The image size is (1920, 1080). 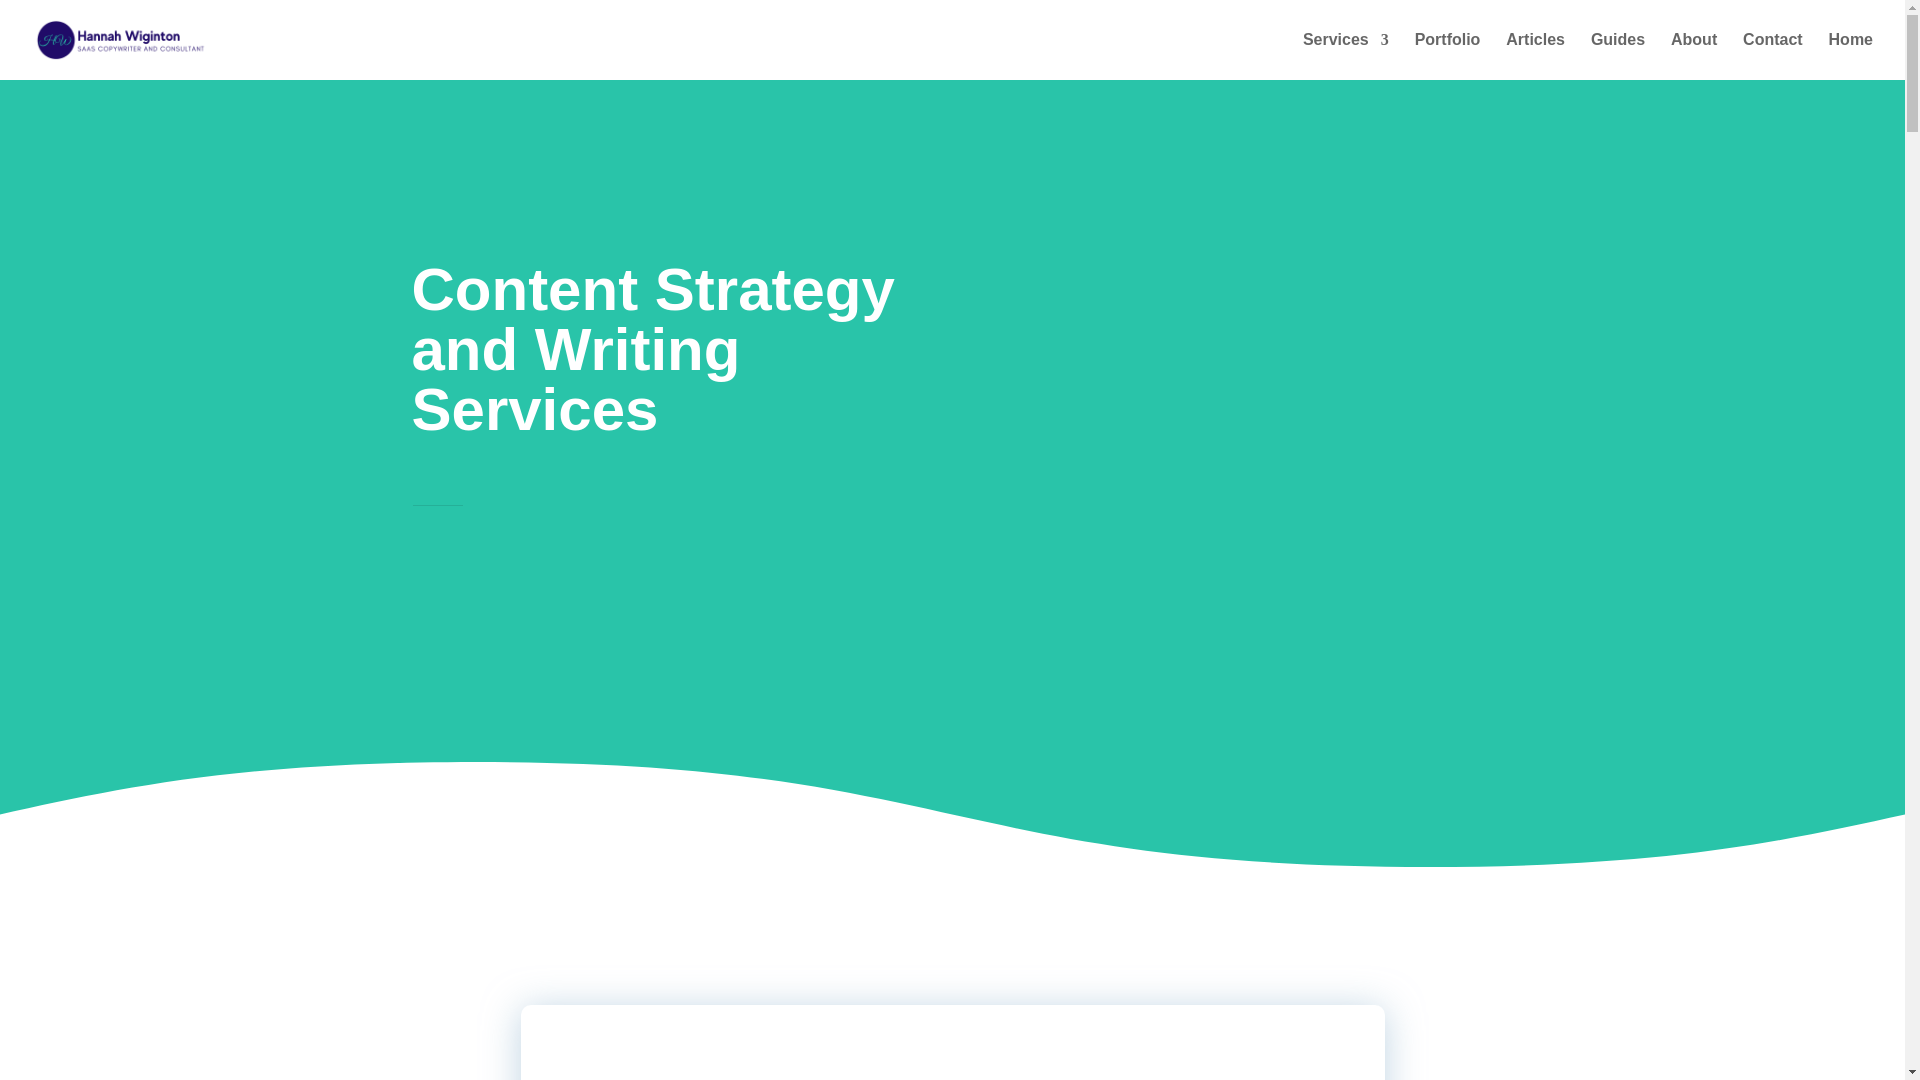 I want to click on Guides, so click(x=1618, y=56).